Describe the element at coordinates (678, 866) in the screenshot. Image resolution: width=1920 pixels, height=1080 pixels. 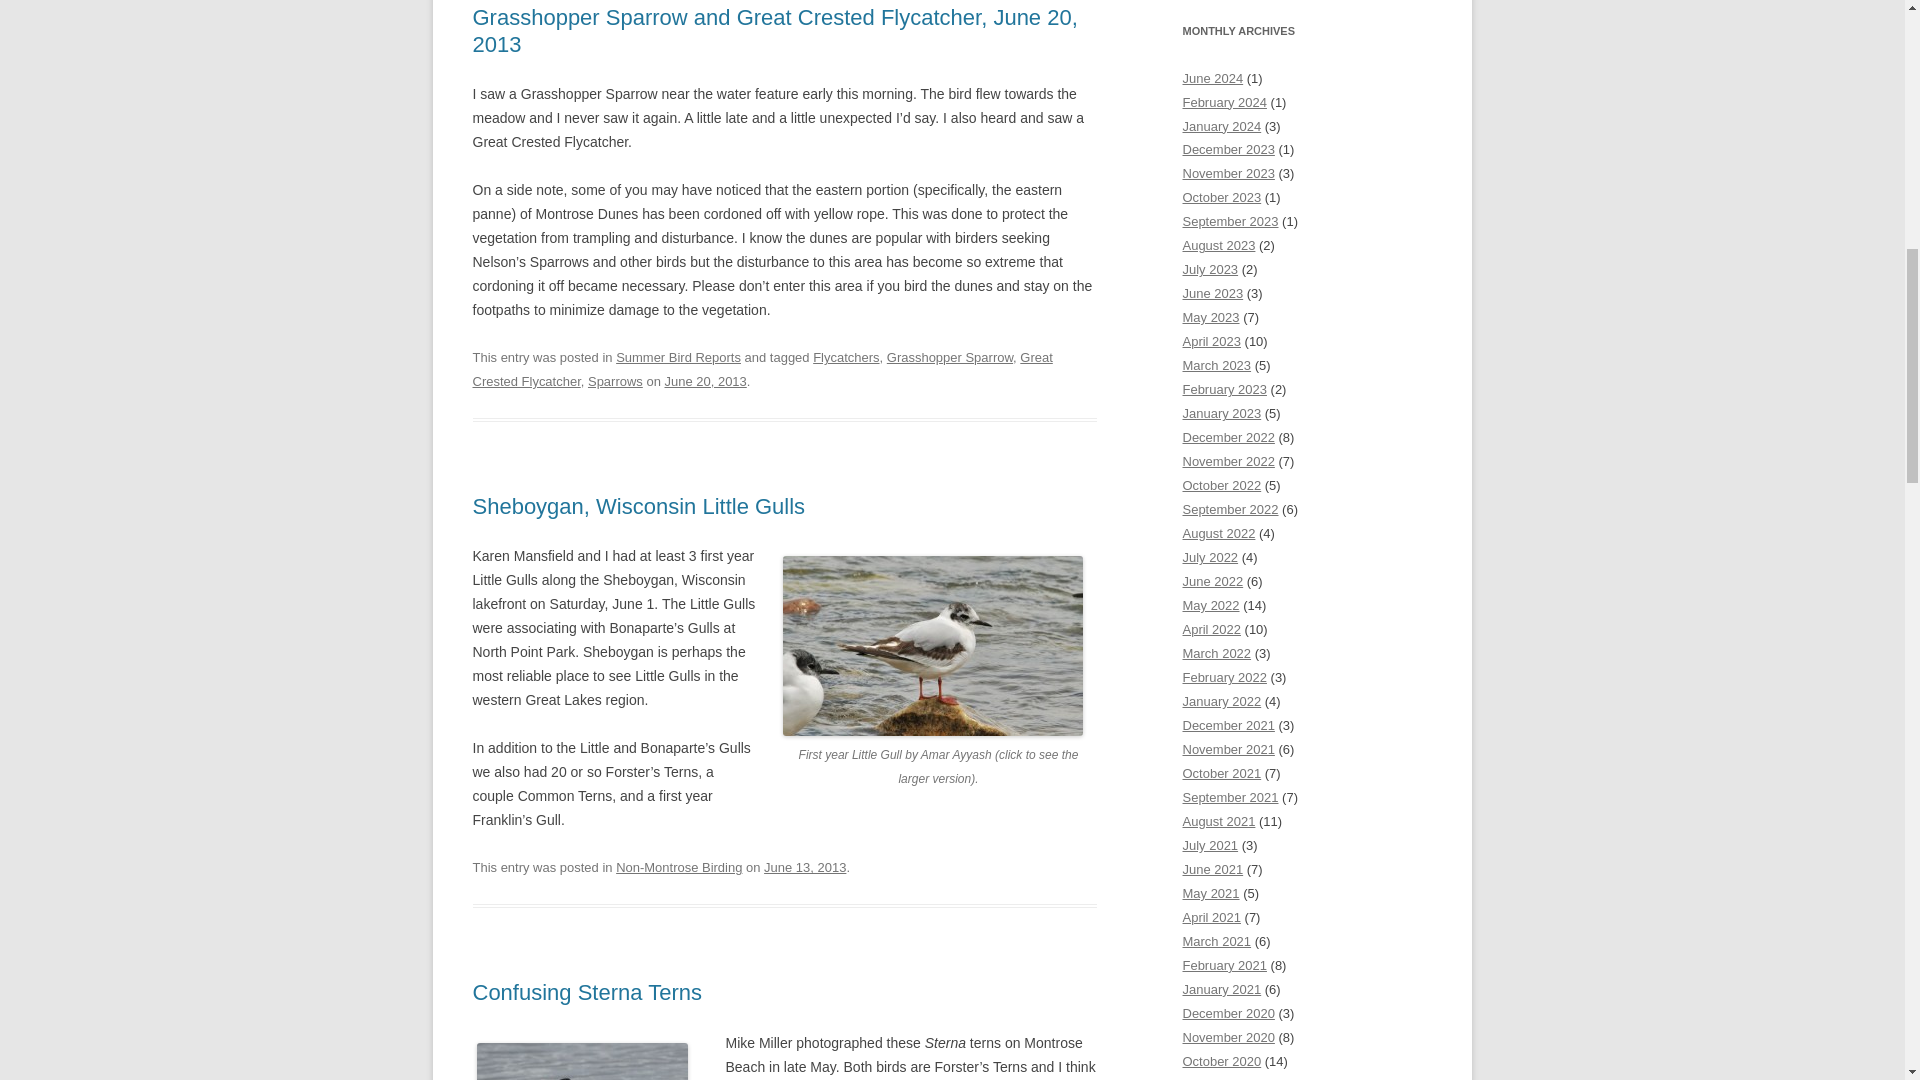
I see `Non-Montrose Birding` at that location.